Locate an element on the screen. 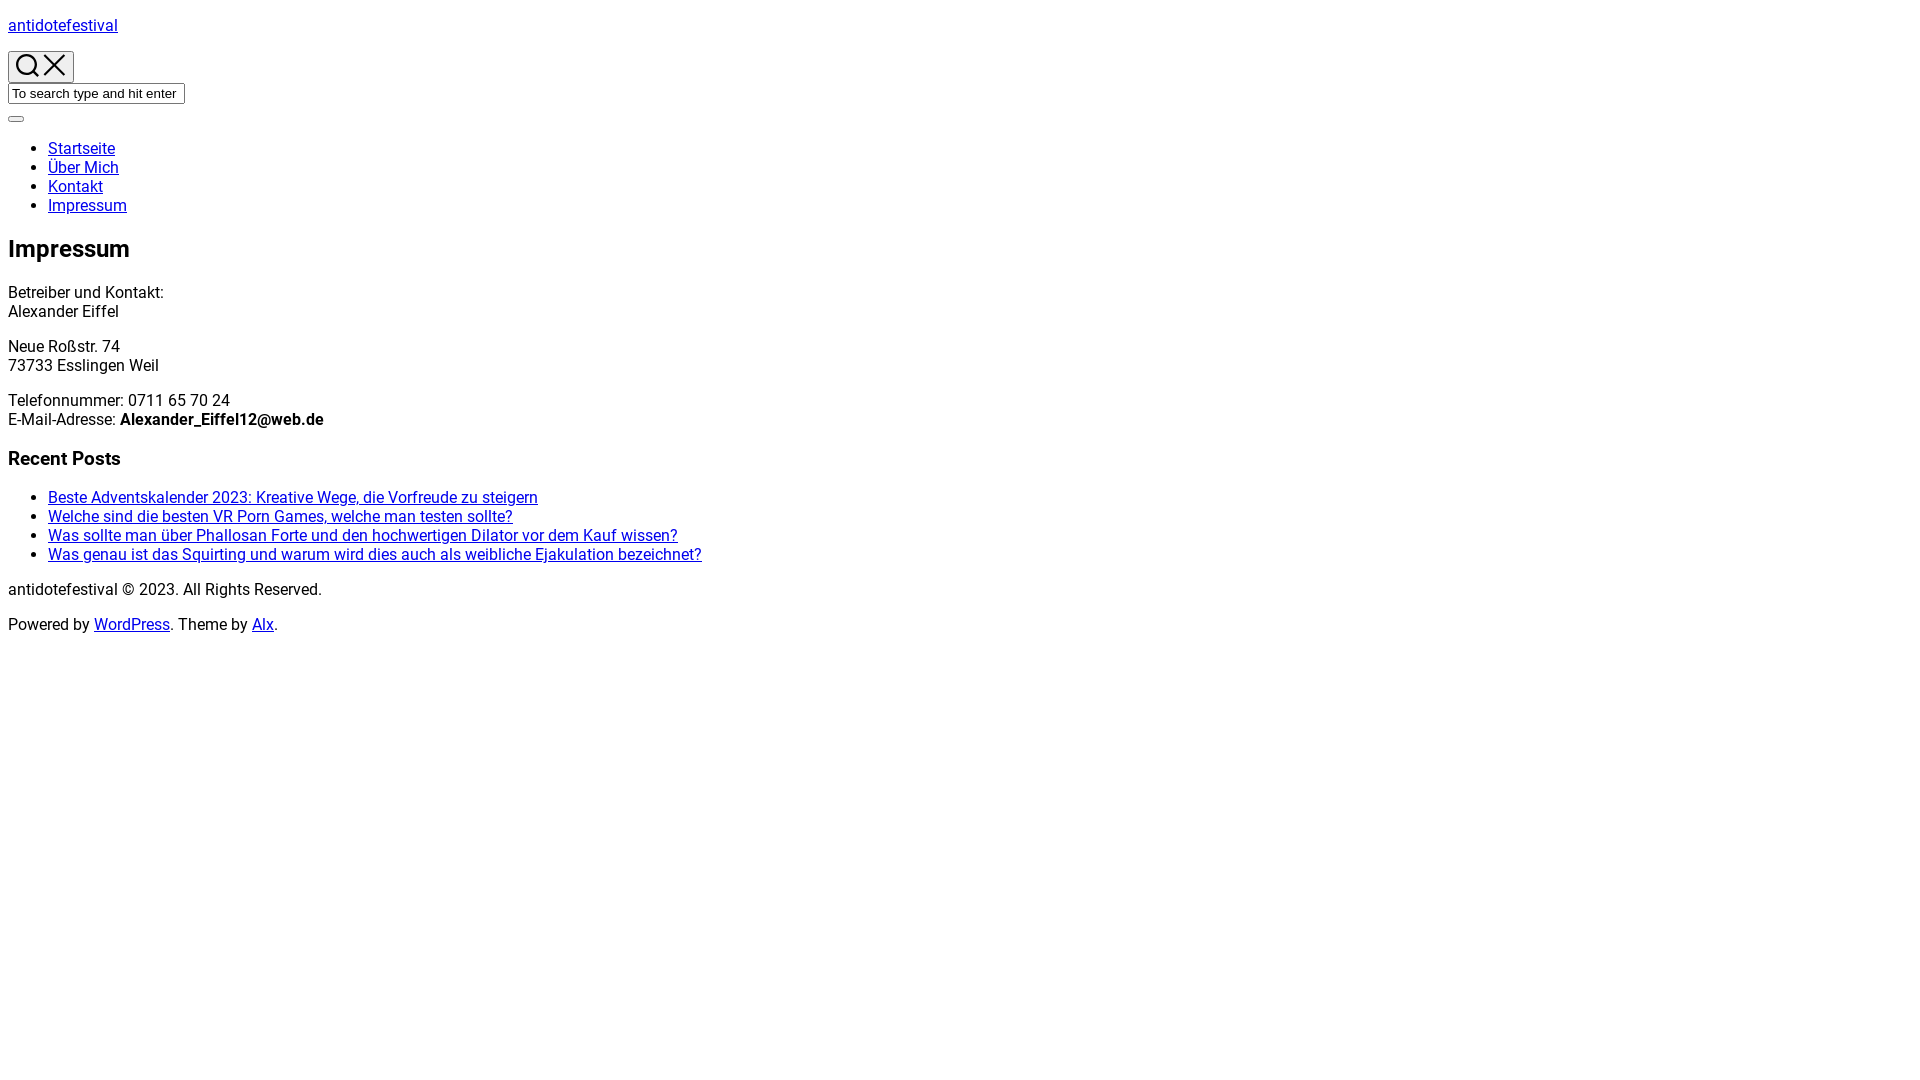  WordPress is located at coordinates (132, 624).